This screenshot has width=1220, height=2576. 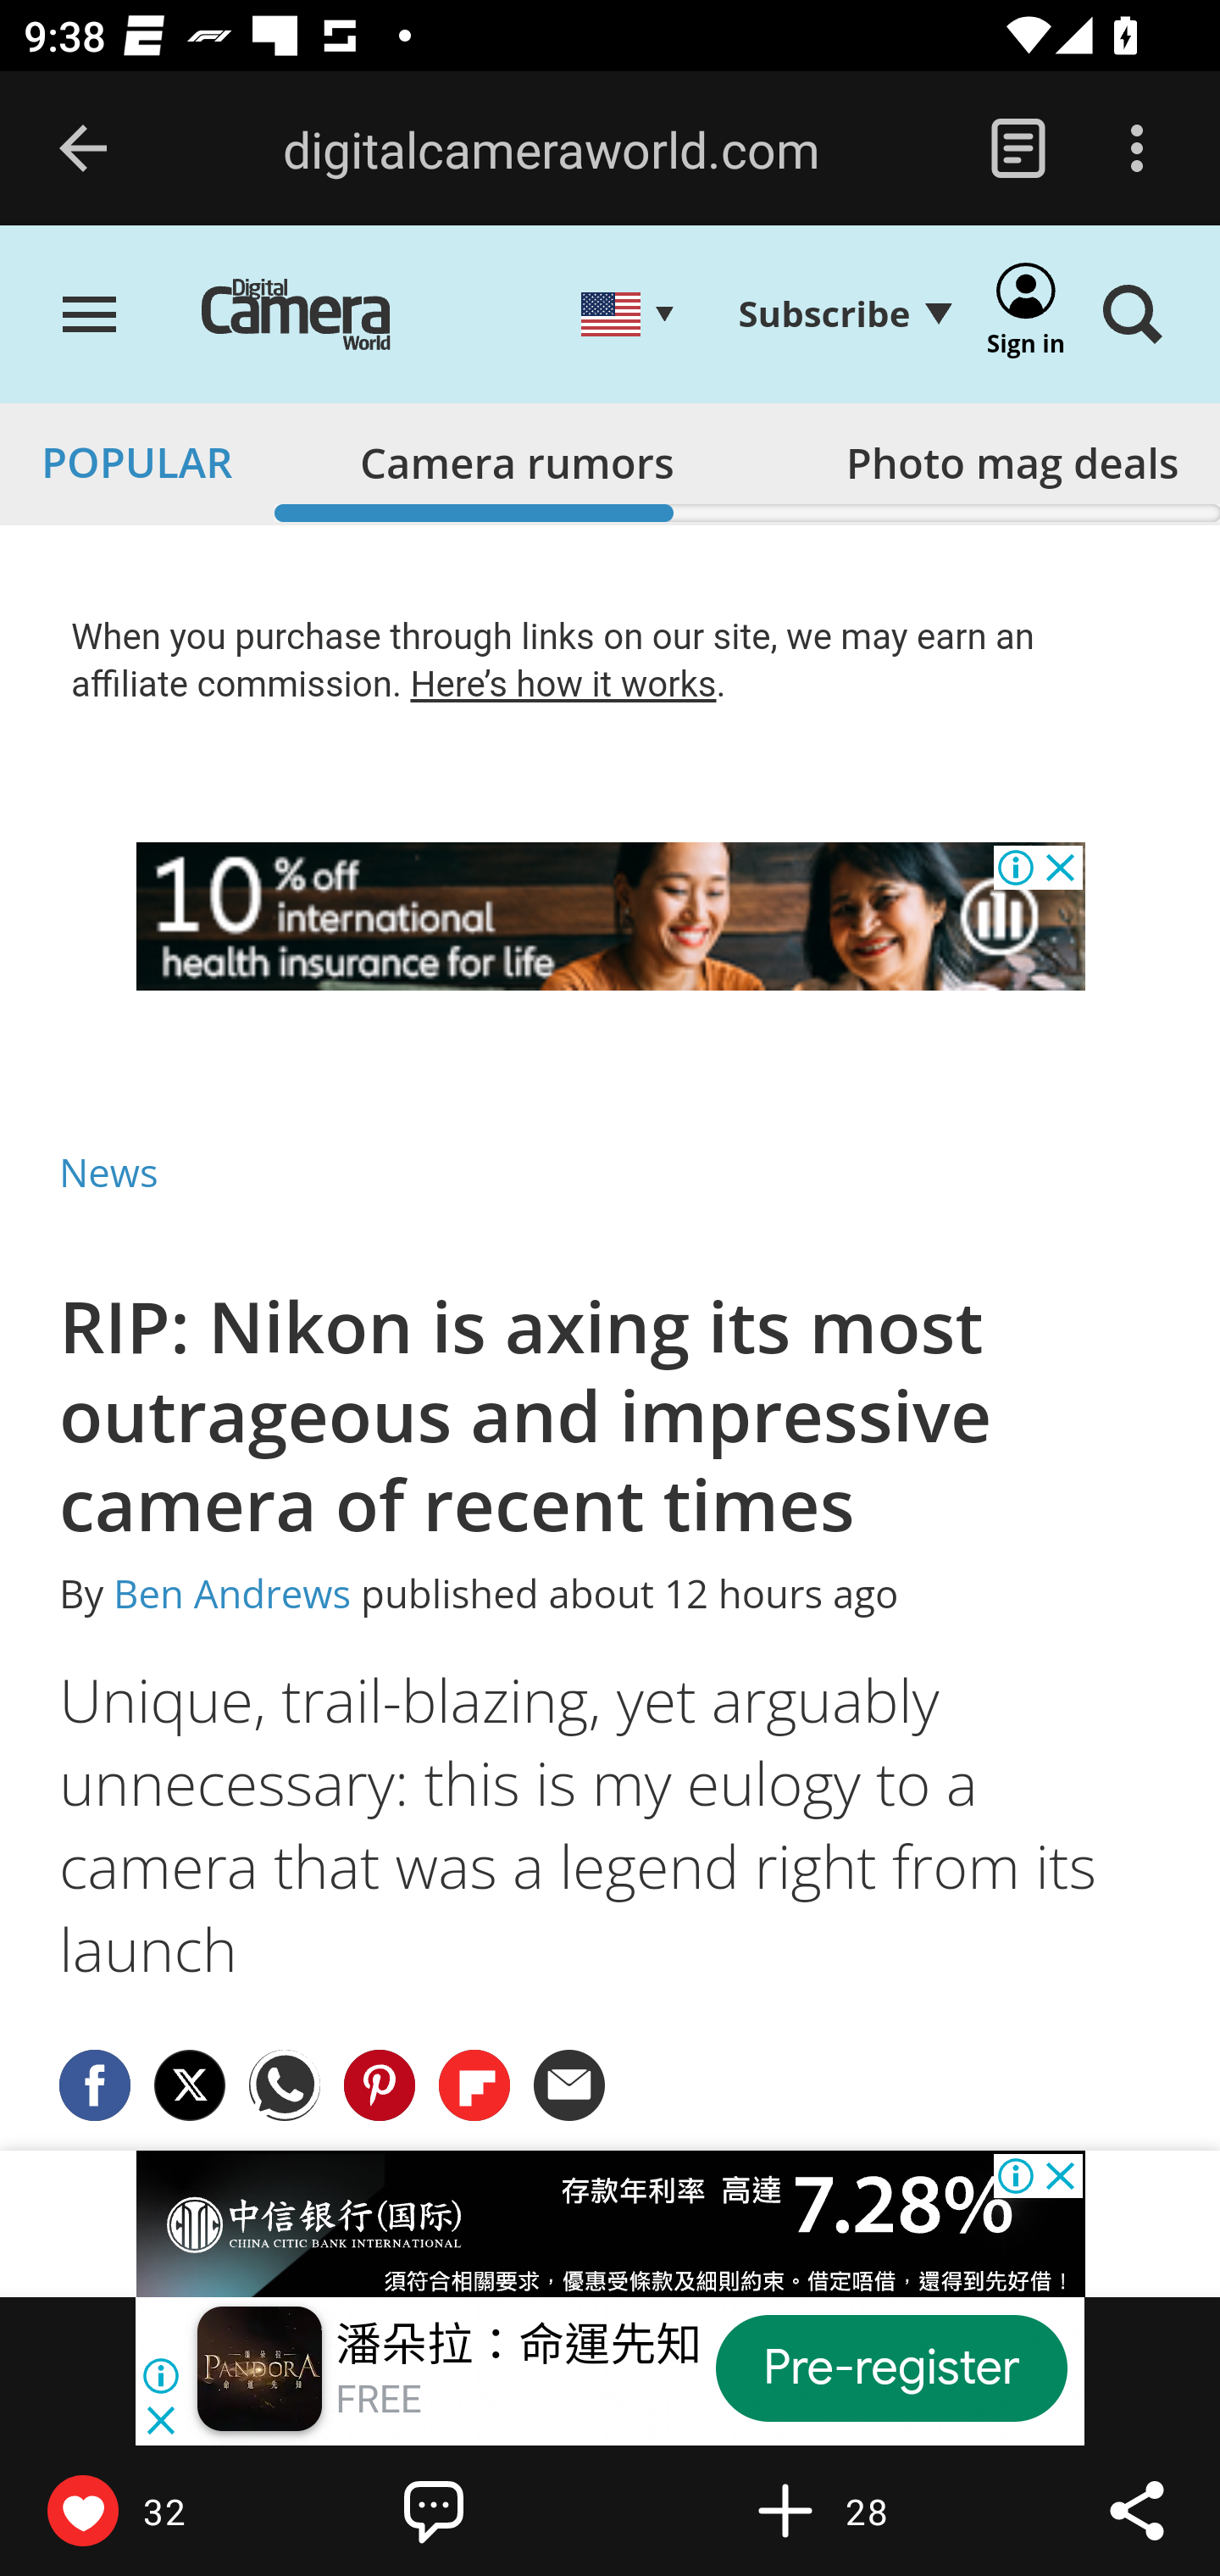 What do you see at coordinates (320, 317) in the screenshot?
I see `Digital Camera World` at bounding box center [320, 317].